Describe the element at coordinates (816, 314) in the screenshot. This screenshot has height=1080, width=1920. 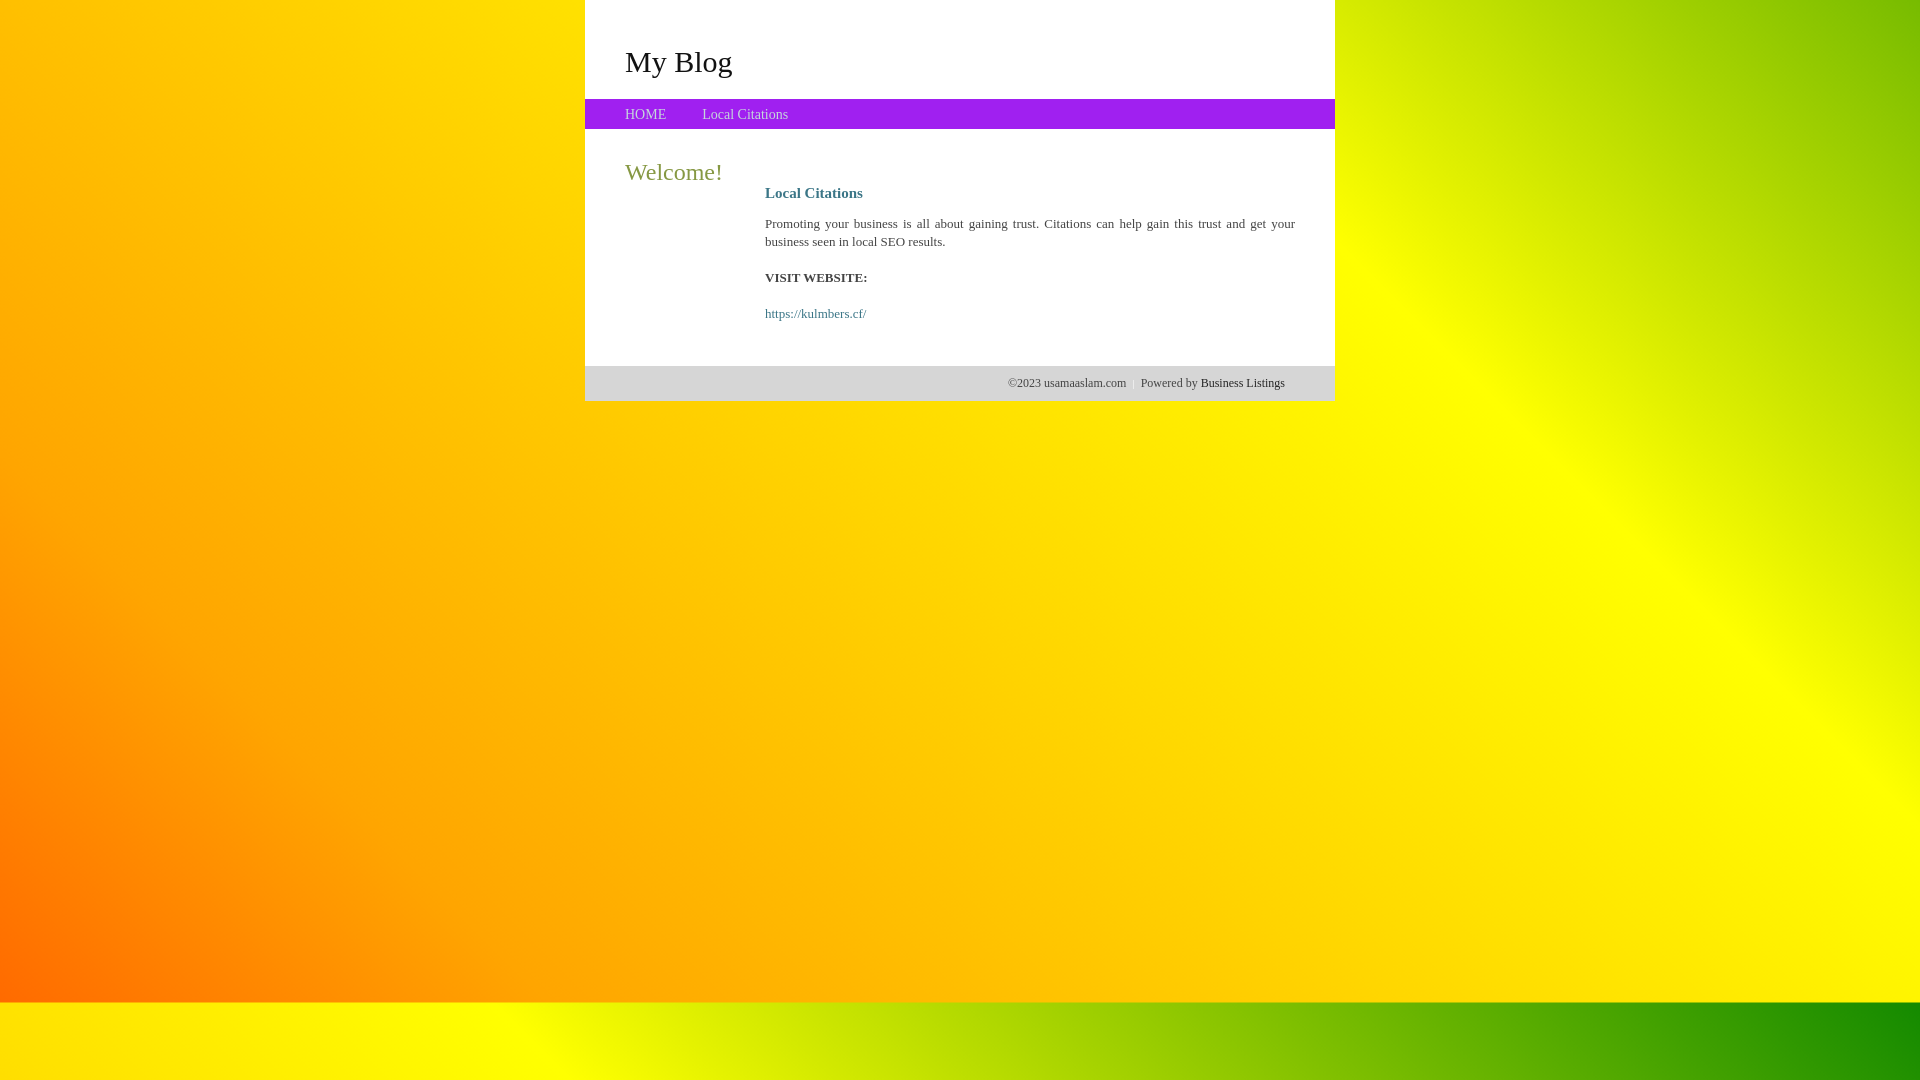
I see `https://kulmbers.cf/` at that location.